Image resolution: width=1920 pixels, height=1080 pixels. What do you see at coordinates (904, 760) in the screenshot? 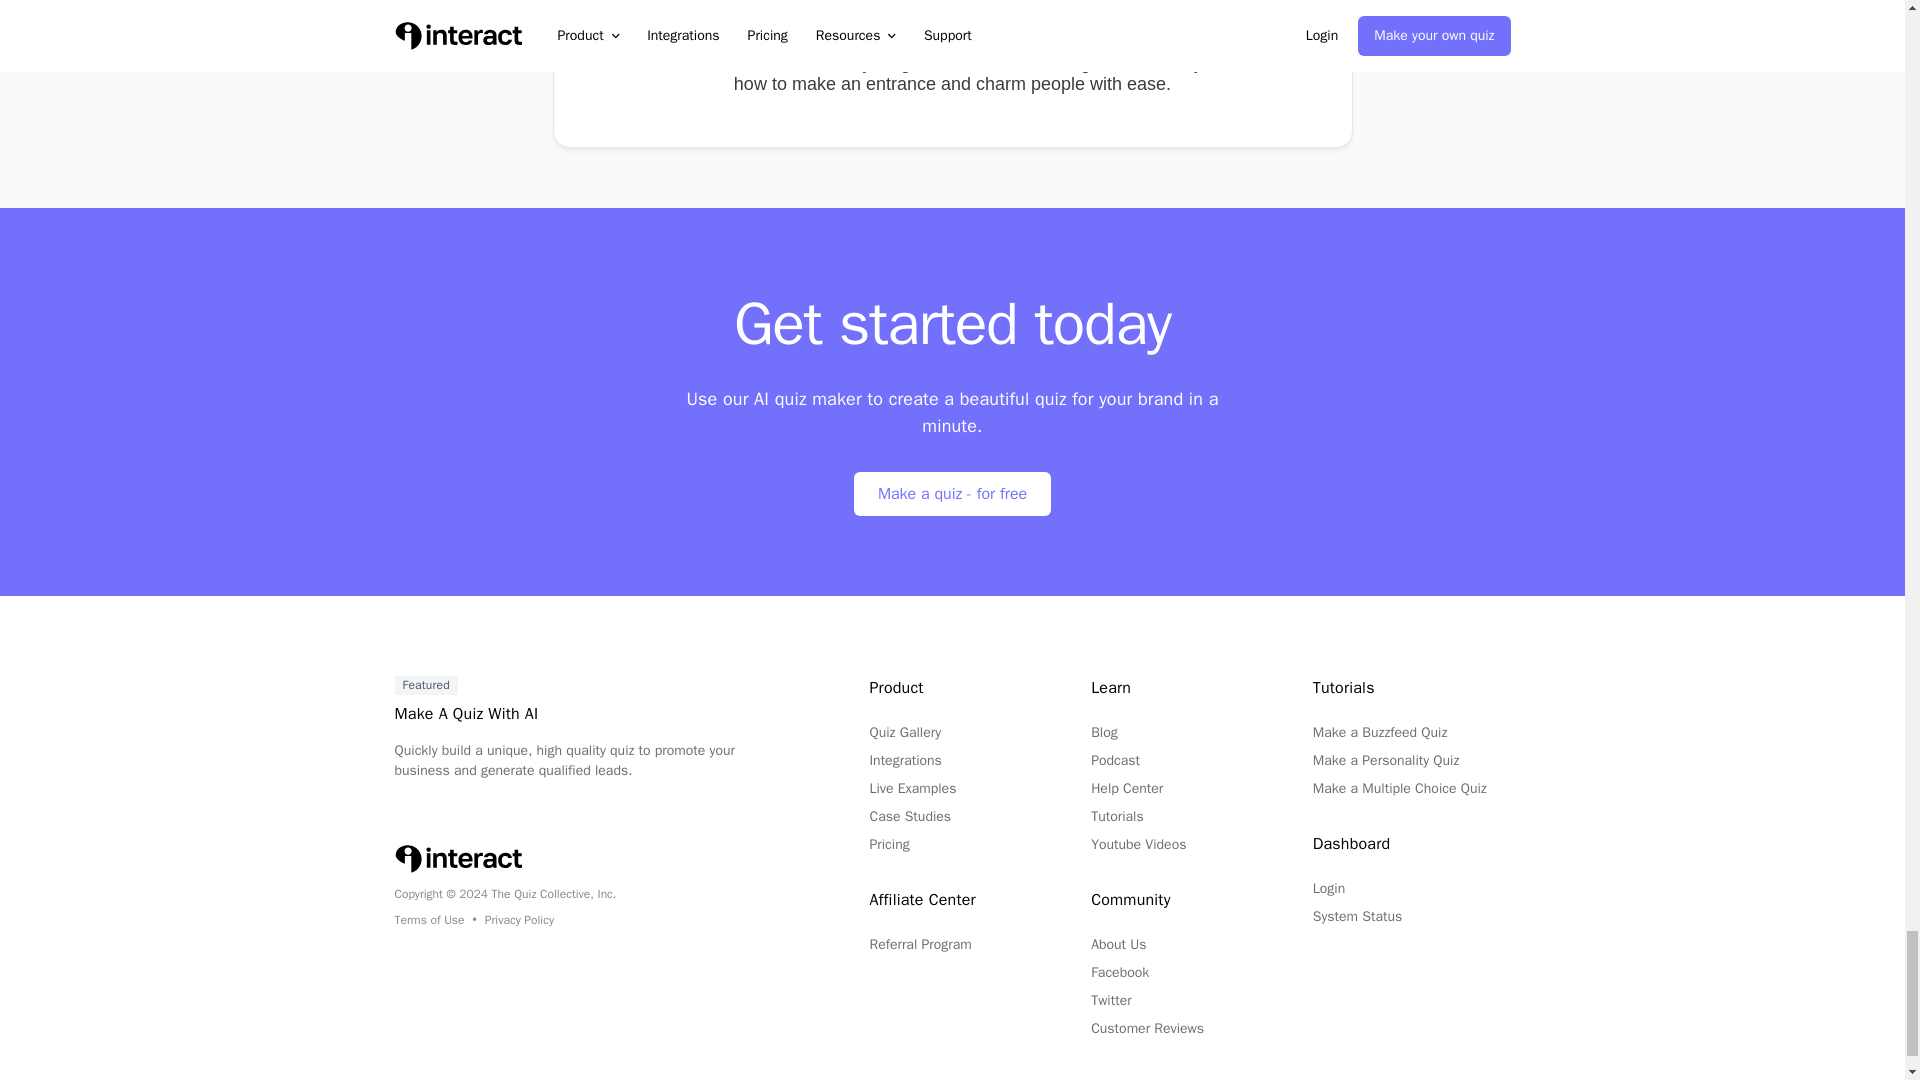
I see `Integrations` at bounding box center [904, 760].